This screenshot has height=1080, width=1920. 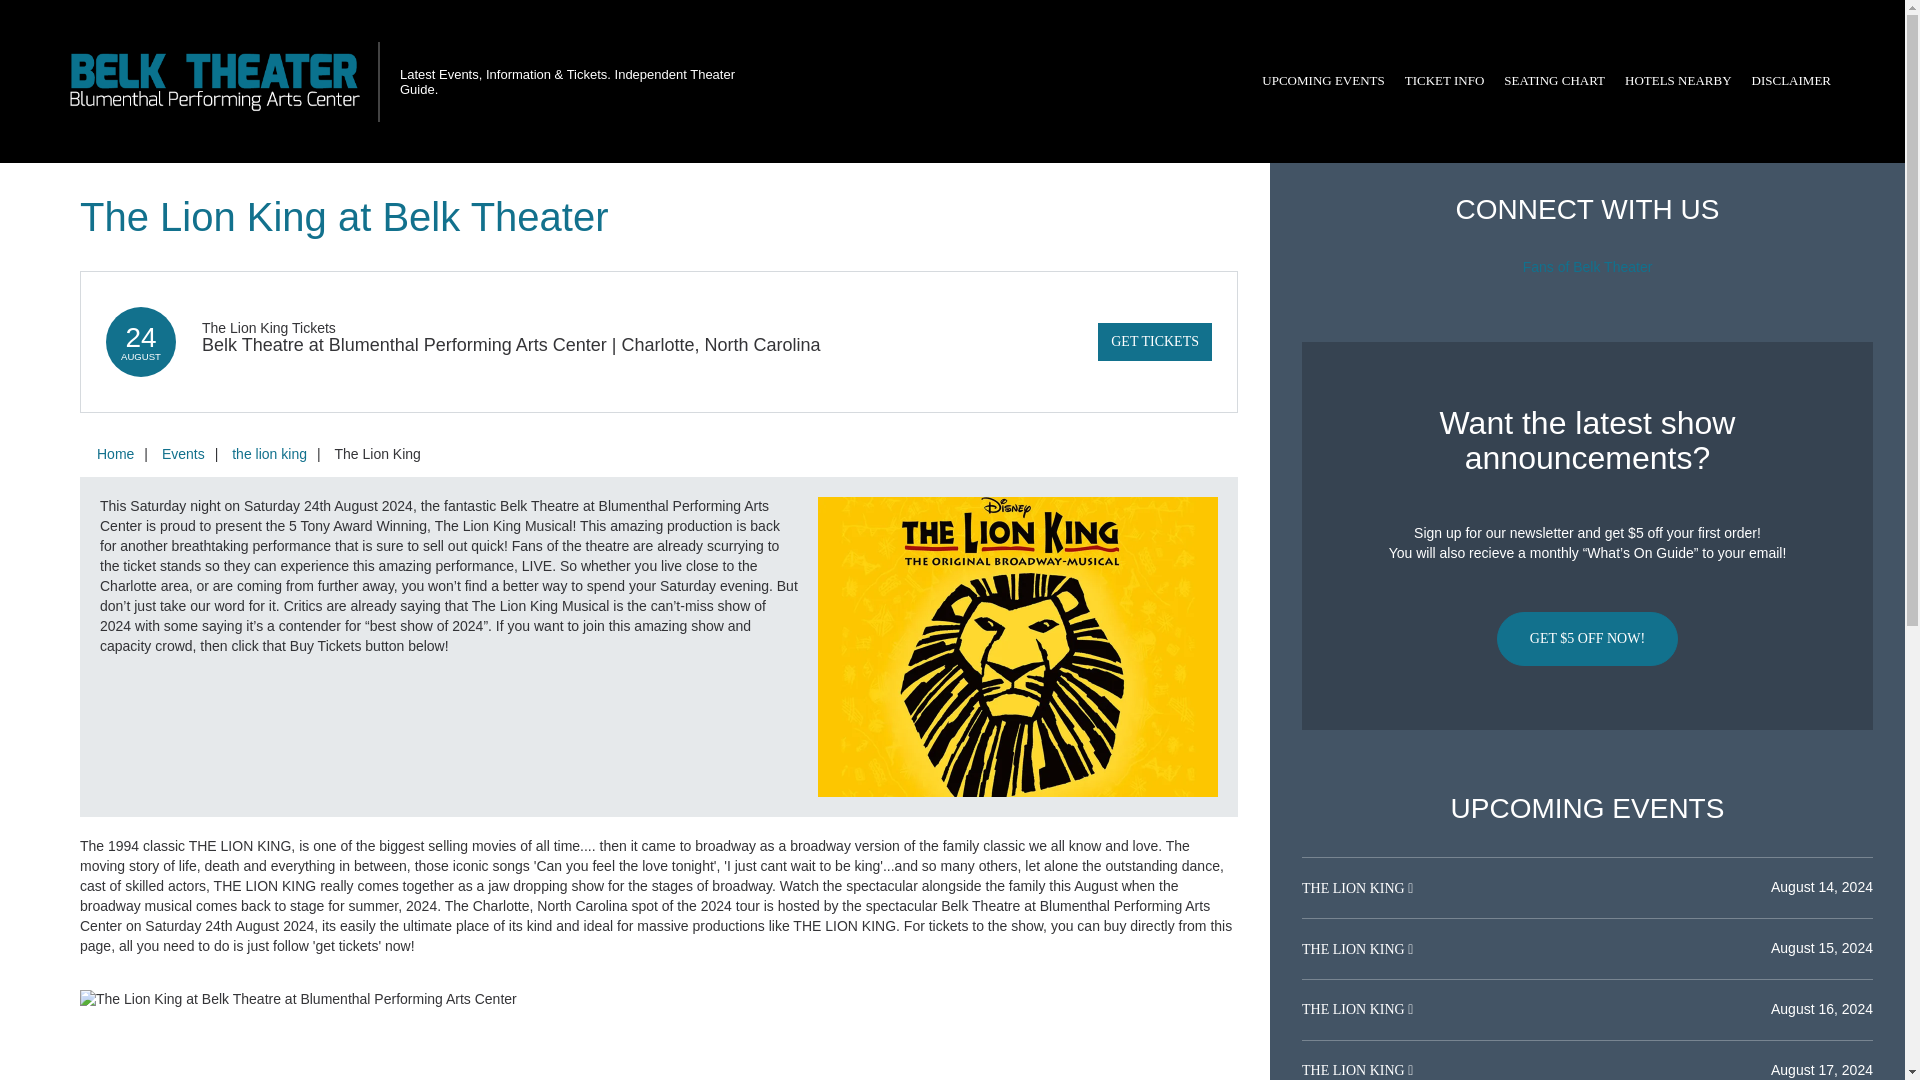 What do you see at coordinates (1154, 341) in the screenshot?
I see `GET TICKETS` at bounding box center [1154, 341].